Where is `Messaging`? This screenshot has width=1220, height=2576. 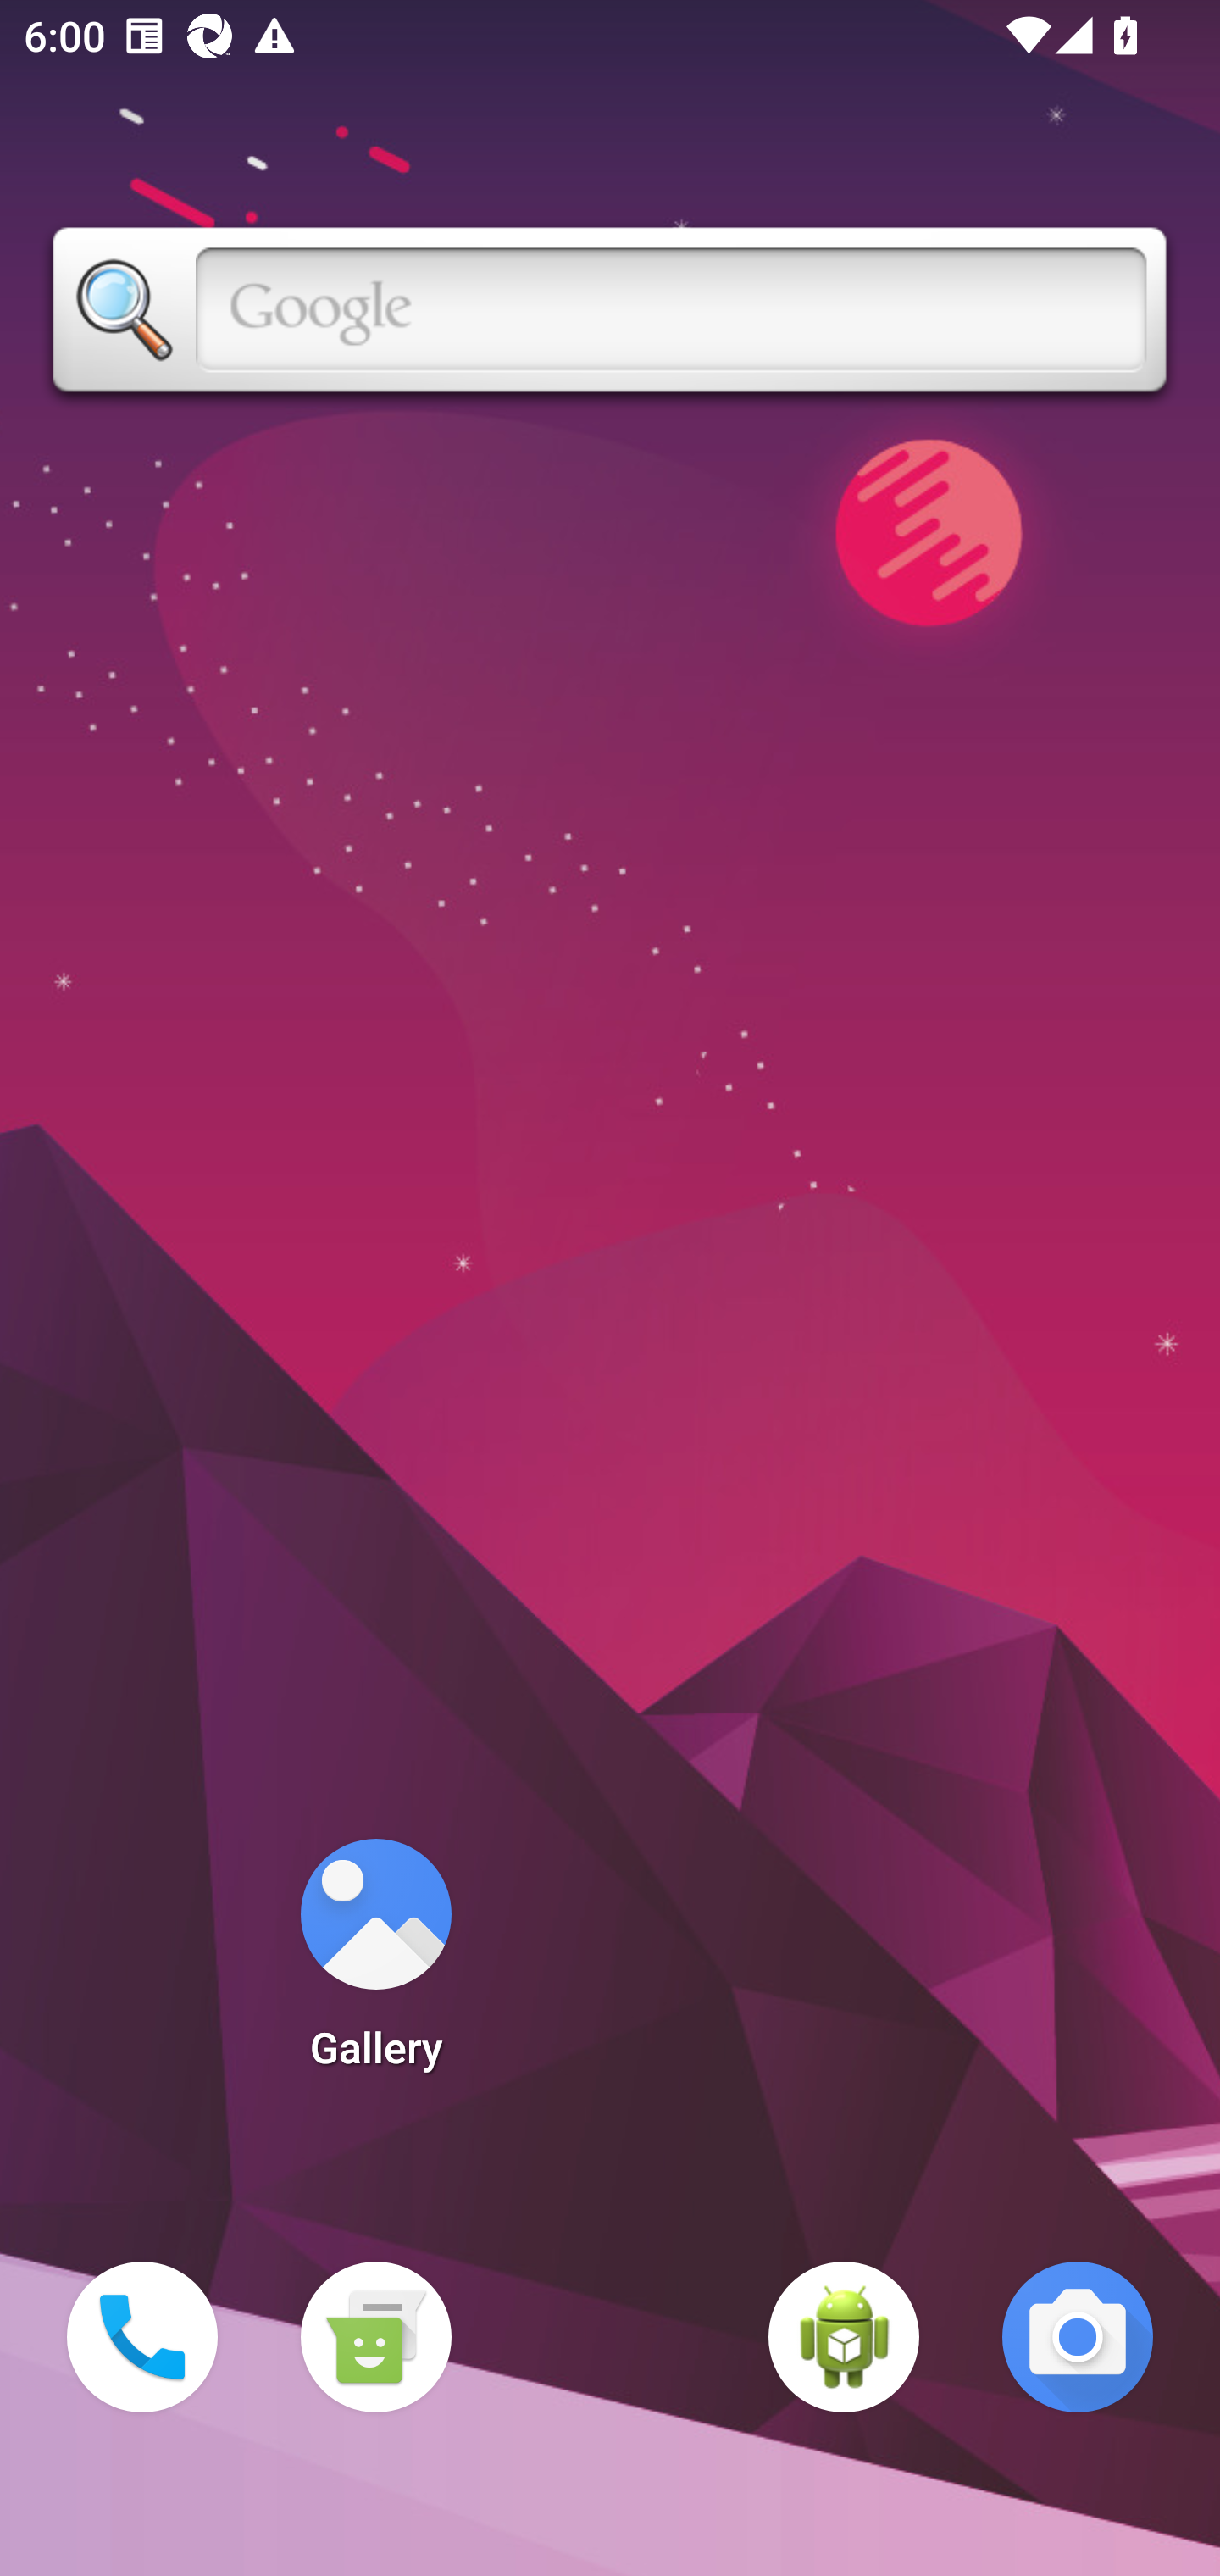
Messaging is located at coordinates (375, 2337).